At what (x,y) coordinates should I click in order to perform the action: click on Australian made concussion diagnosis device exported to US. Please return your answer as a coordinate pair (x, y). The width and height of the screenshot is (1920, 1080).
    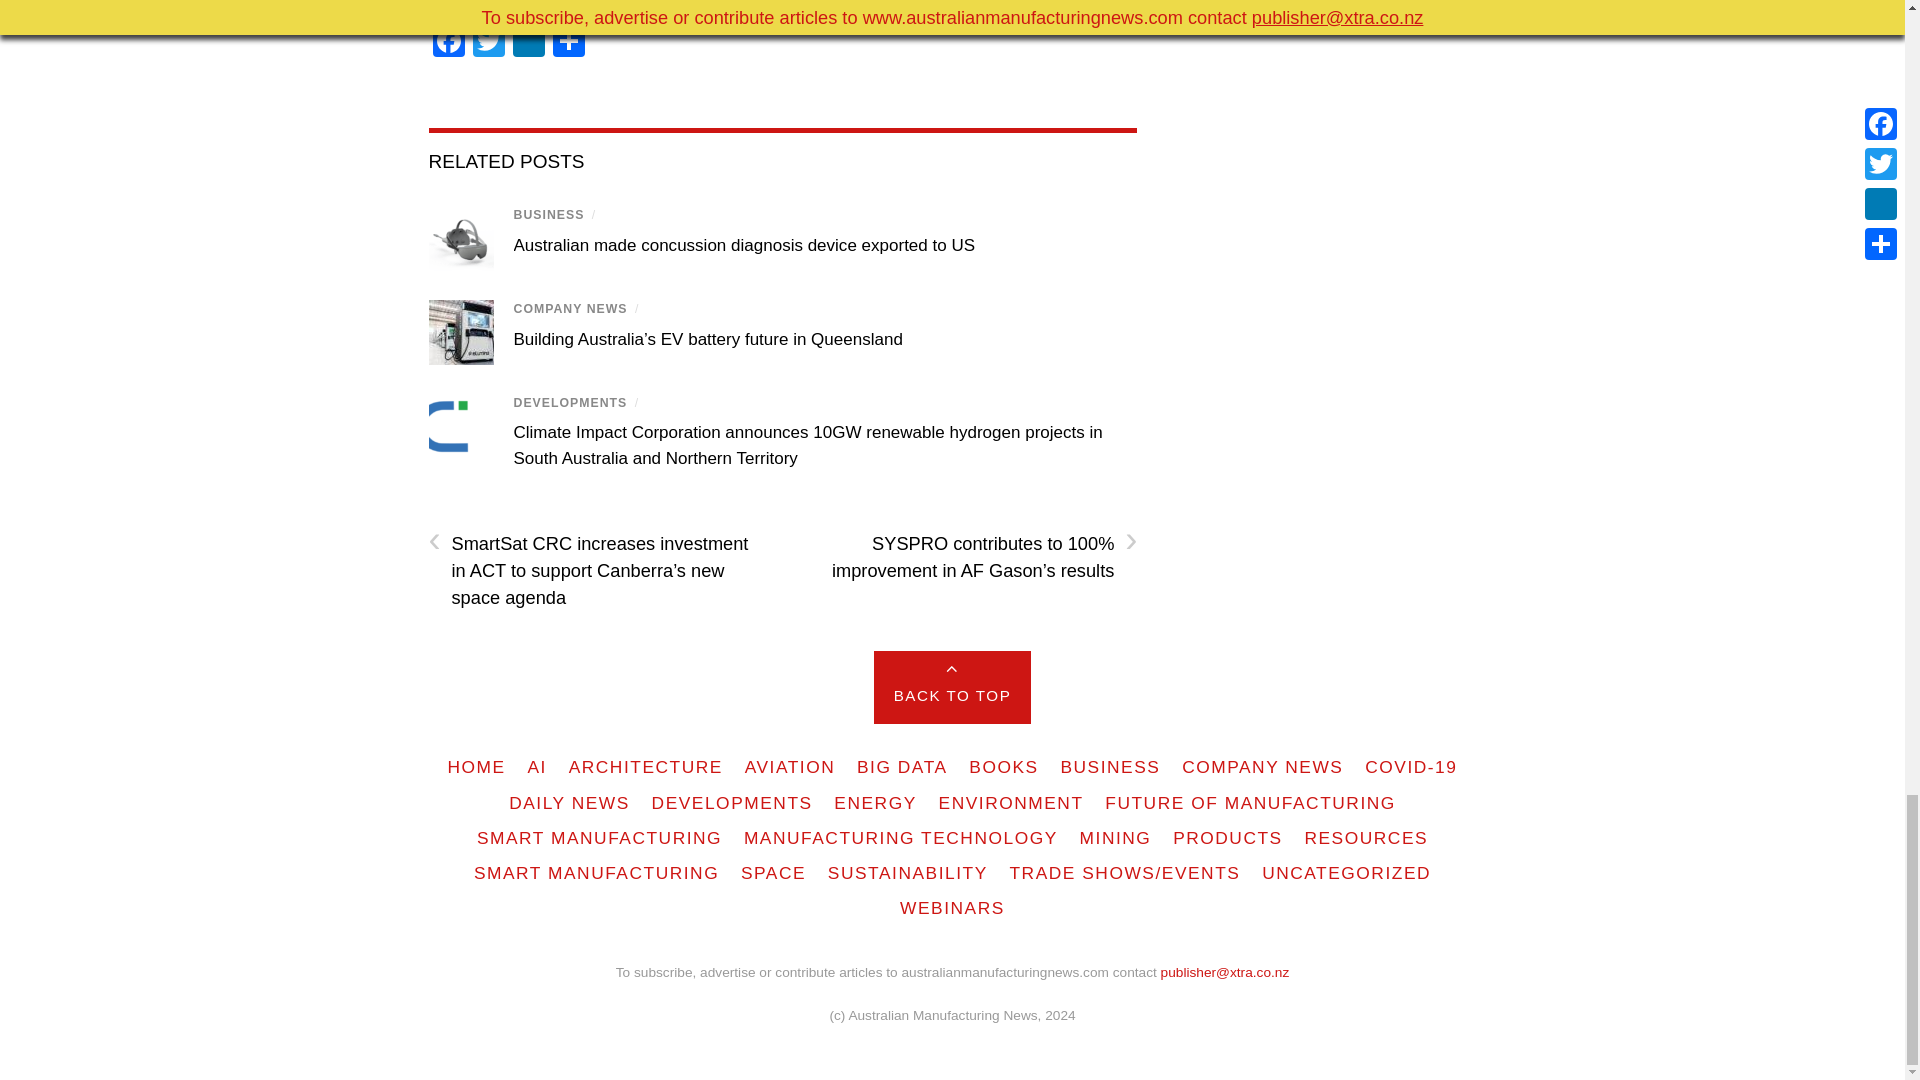
    Looking at the image, I should click on (744, 245).